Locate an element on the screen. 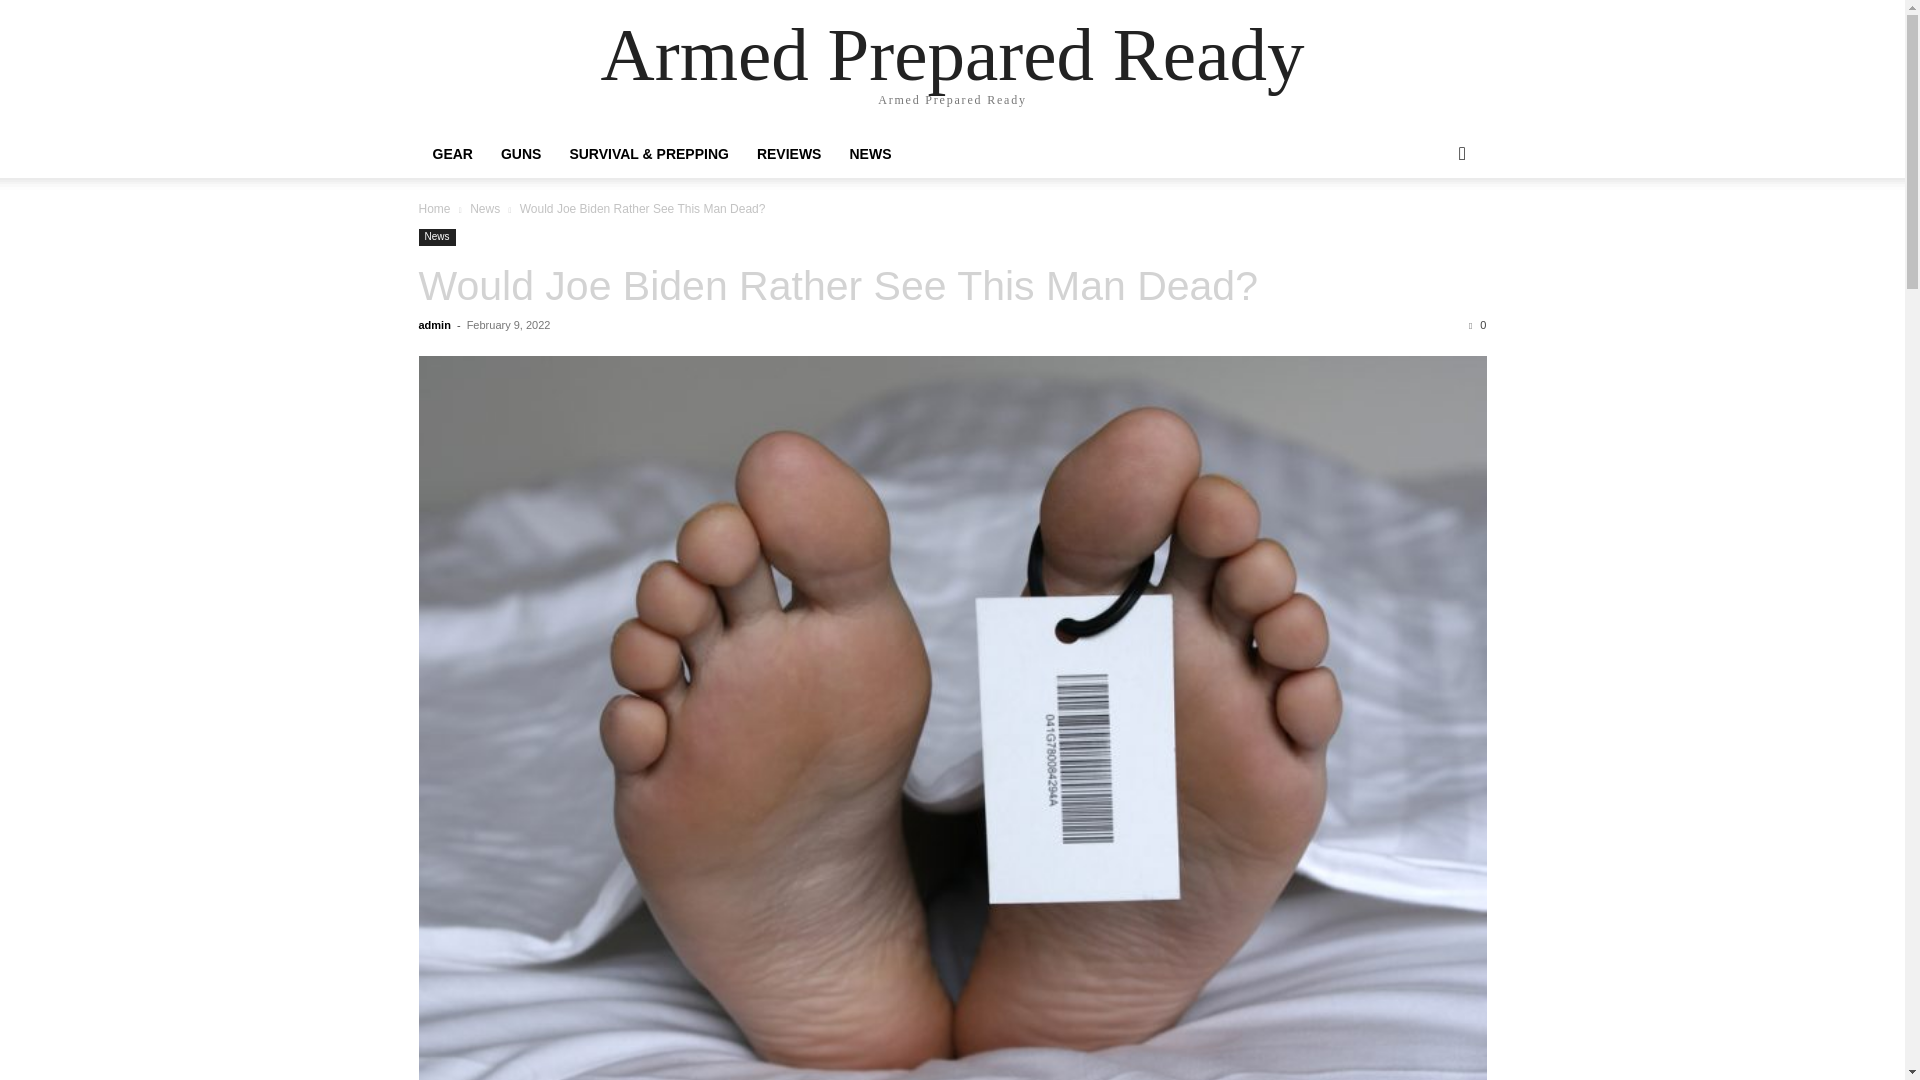  NEWS is located at coordinates (870, 154).